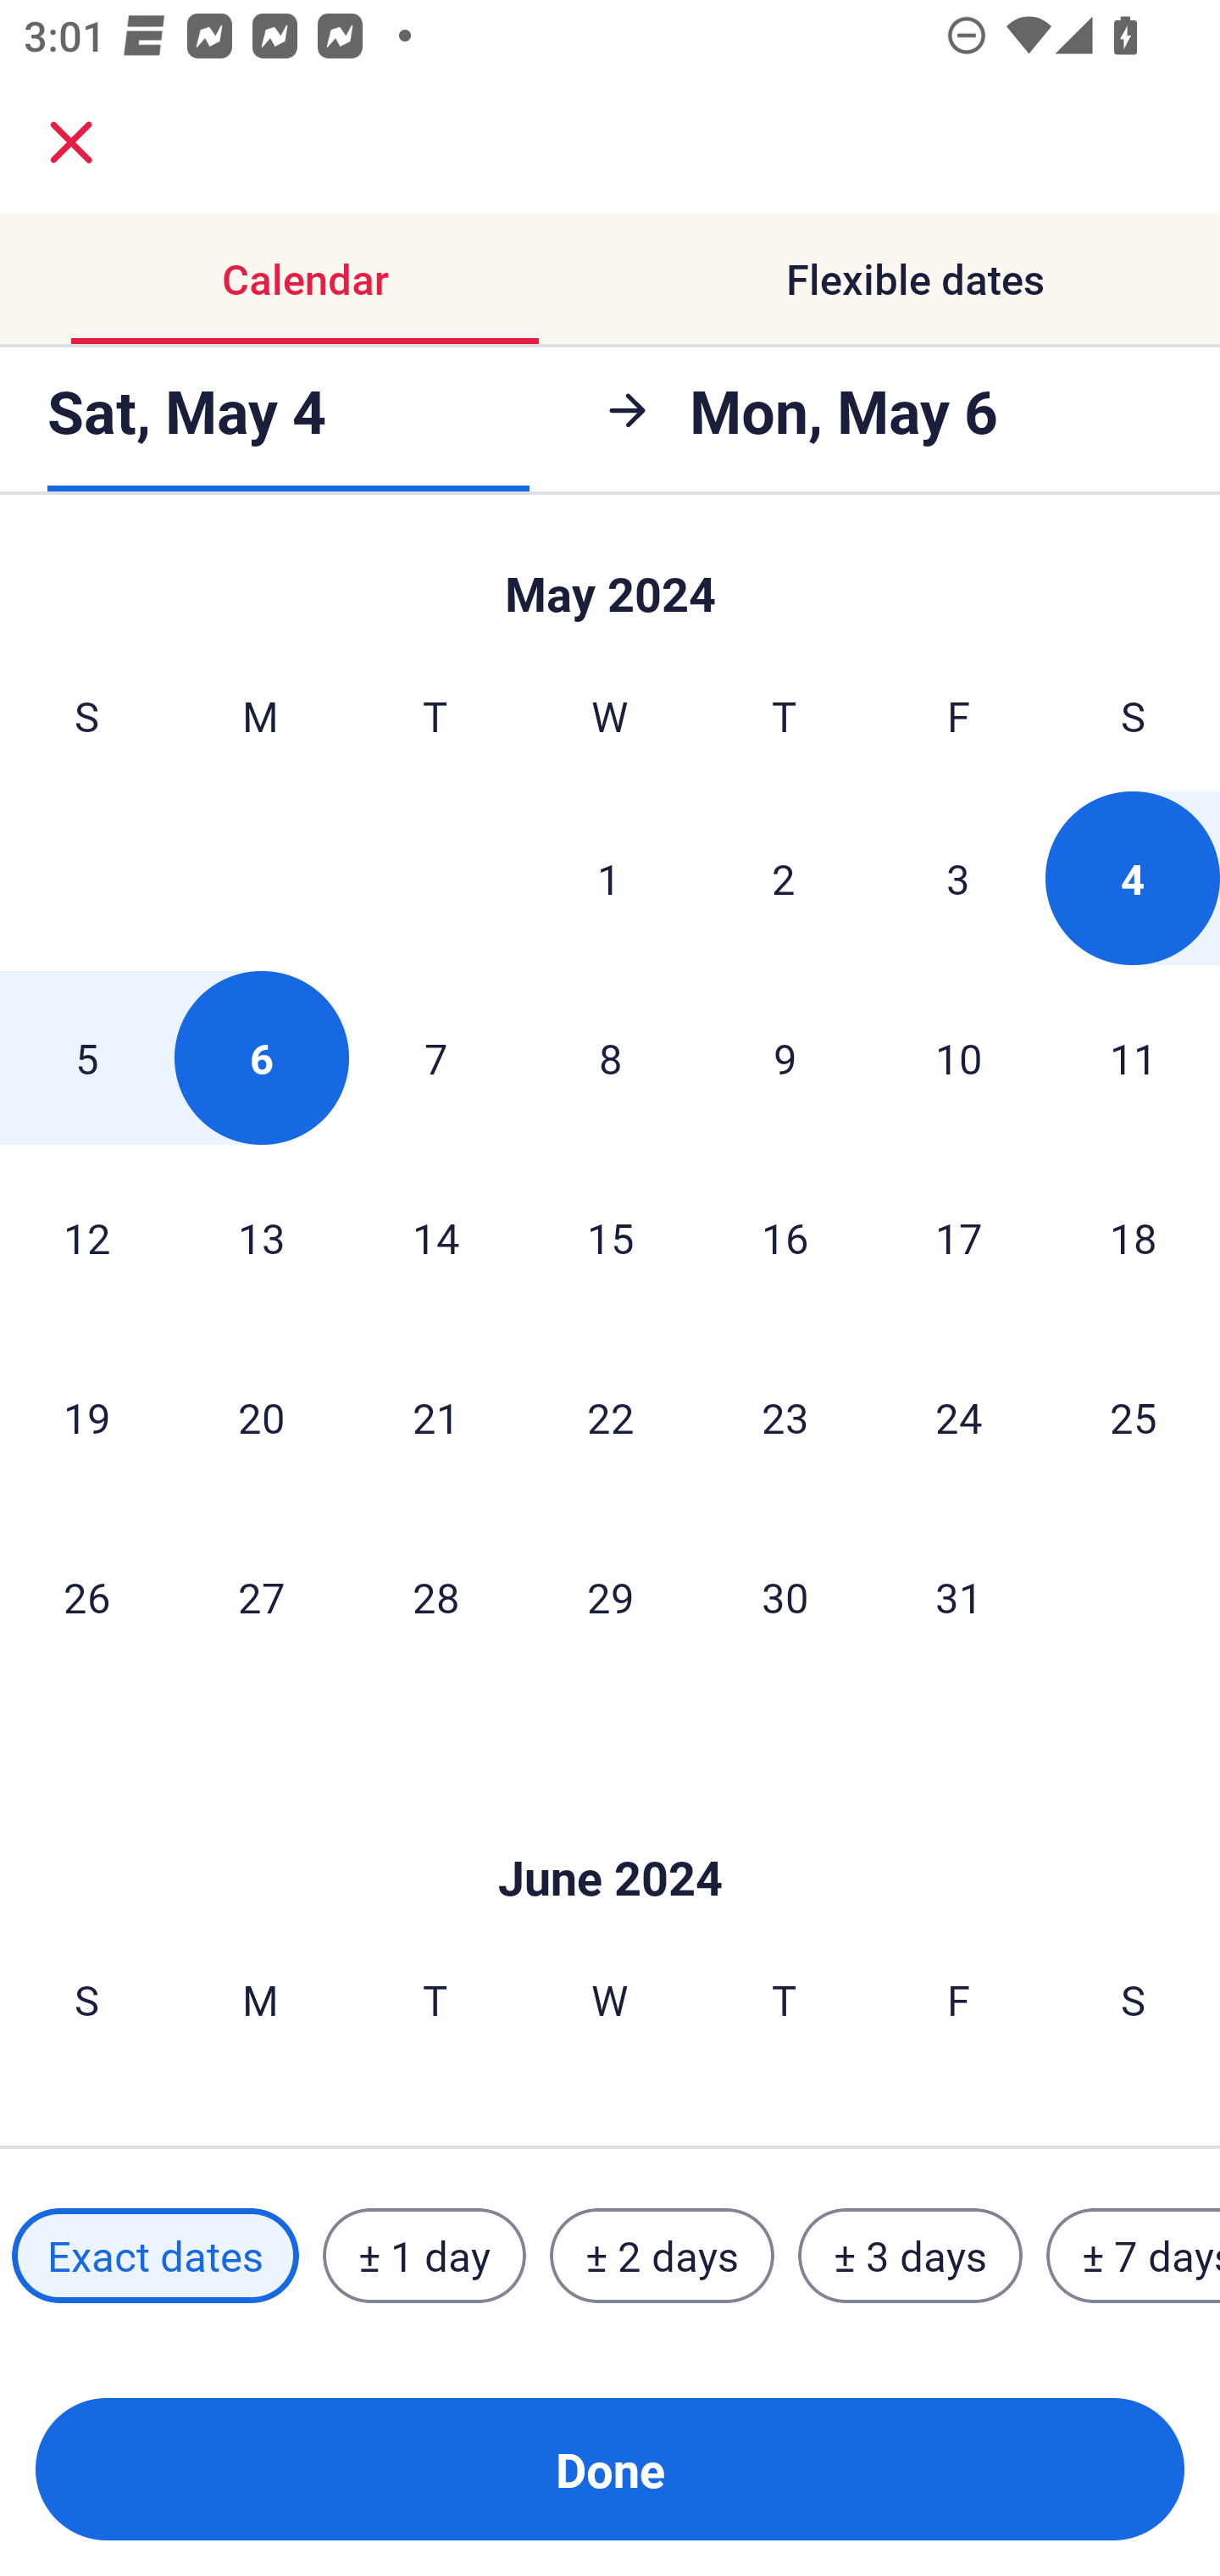 This screenshot has height=2576, width=1220. Describe the element at coordinates (86, 1596) in the screenshot. I see `26 Sunday, May 26, 2024` at that location.